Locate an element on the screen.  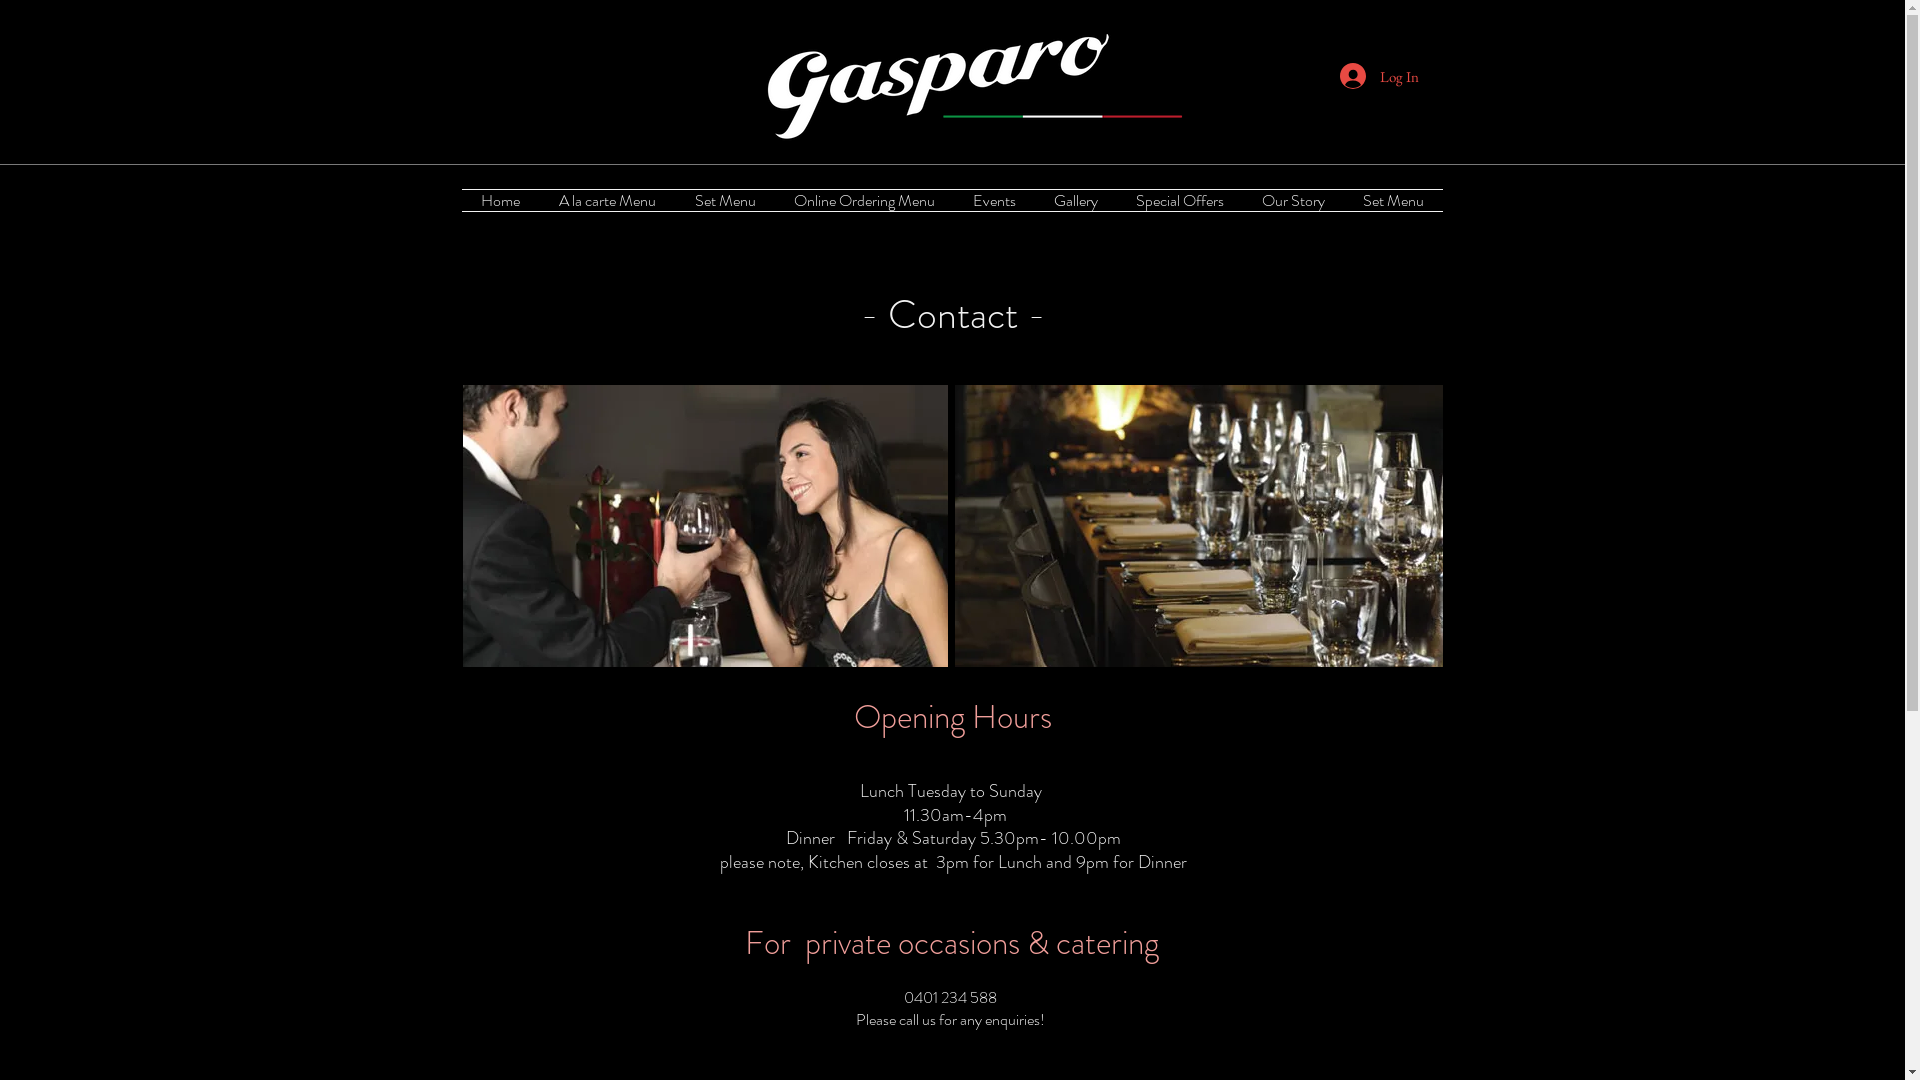
Home is located at coordinates (501, 200).